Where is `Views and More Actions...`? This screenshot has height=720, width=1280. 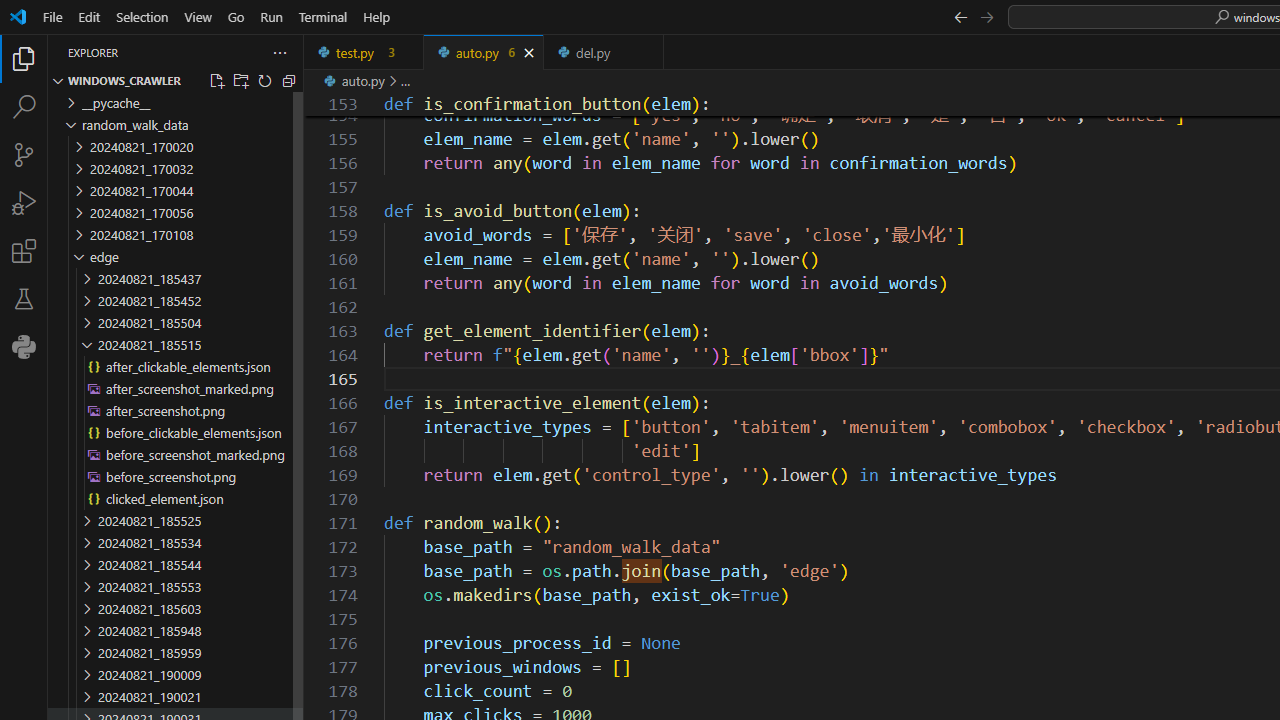 Views and More Actions... is located at coordinates (279, 52).